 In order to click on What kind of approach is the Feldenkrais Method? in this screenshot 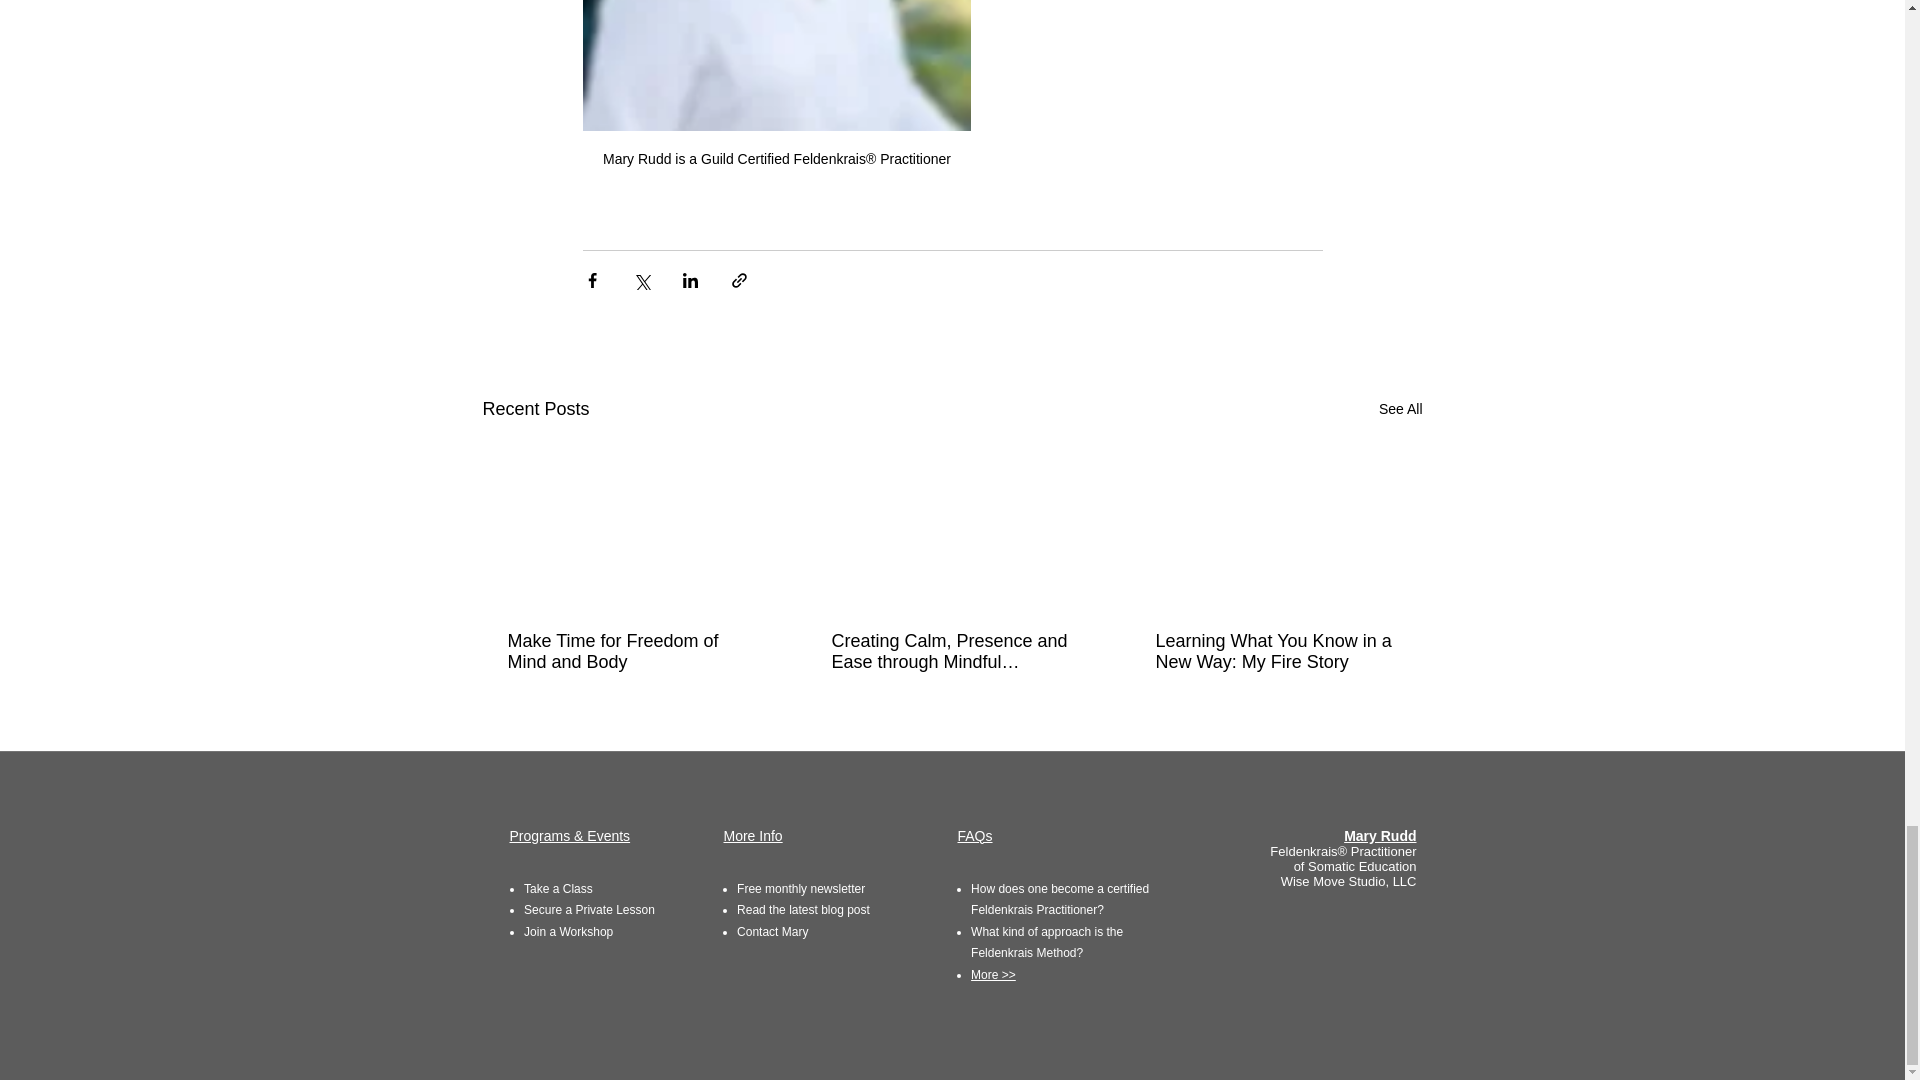, I will do `click(1047, 942)`.